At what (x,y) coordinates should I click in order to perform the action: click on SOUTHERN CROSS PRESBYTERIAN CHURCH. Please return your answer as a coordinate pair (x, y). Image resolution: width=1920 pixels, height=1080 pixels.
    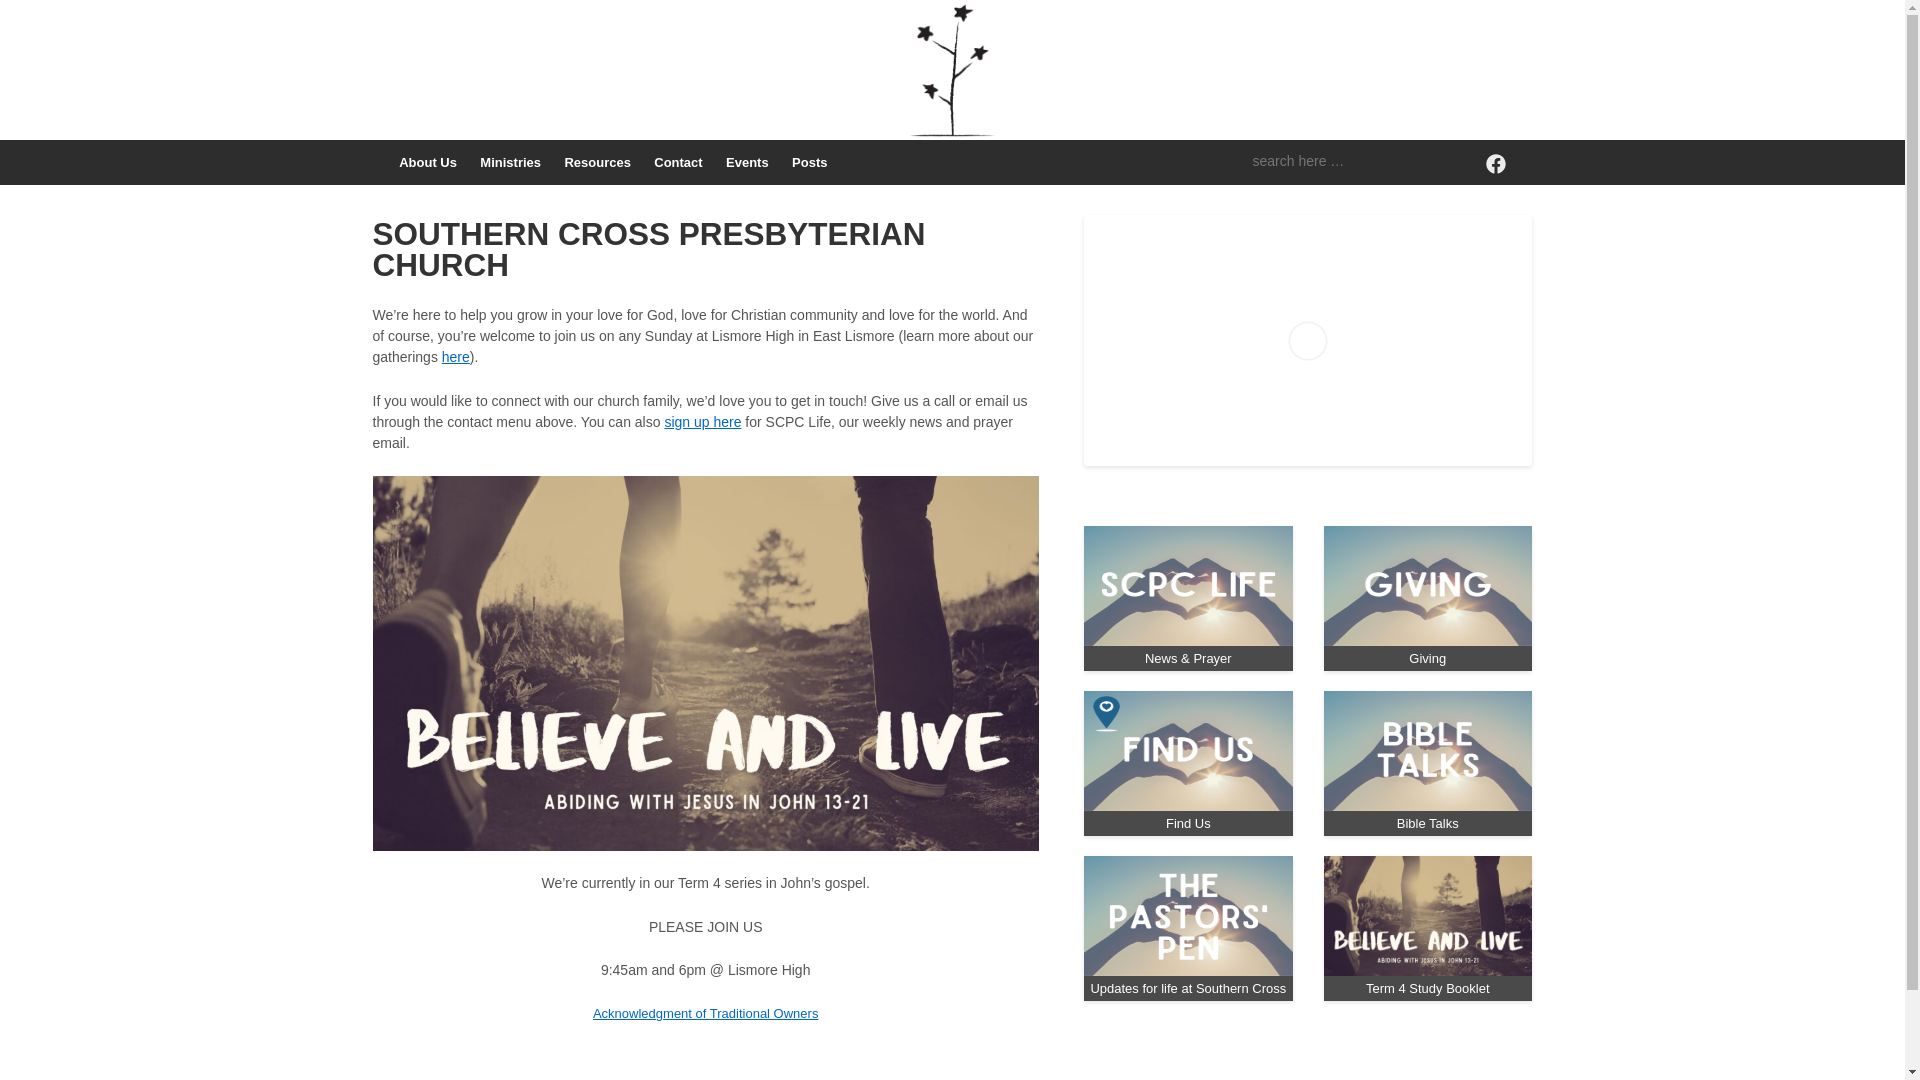
    Looking at the image, I should click on (648, 250).